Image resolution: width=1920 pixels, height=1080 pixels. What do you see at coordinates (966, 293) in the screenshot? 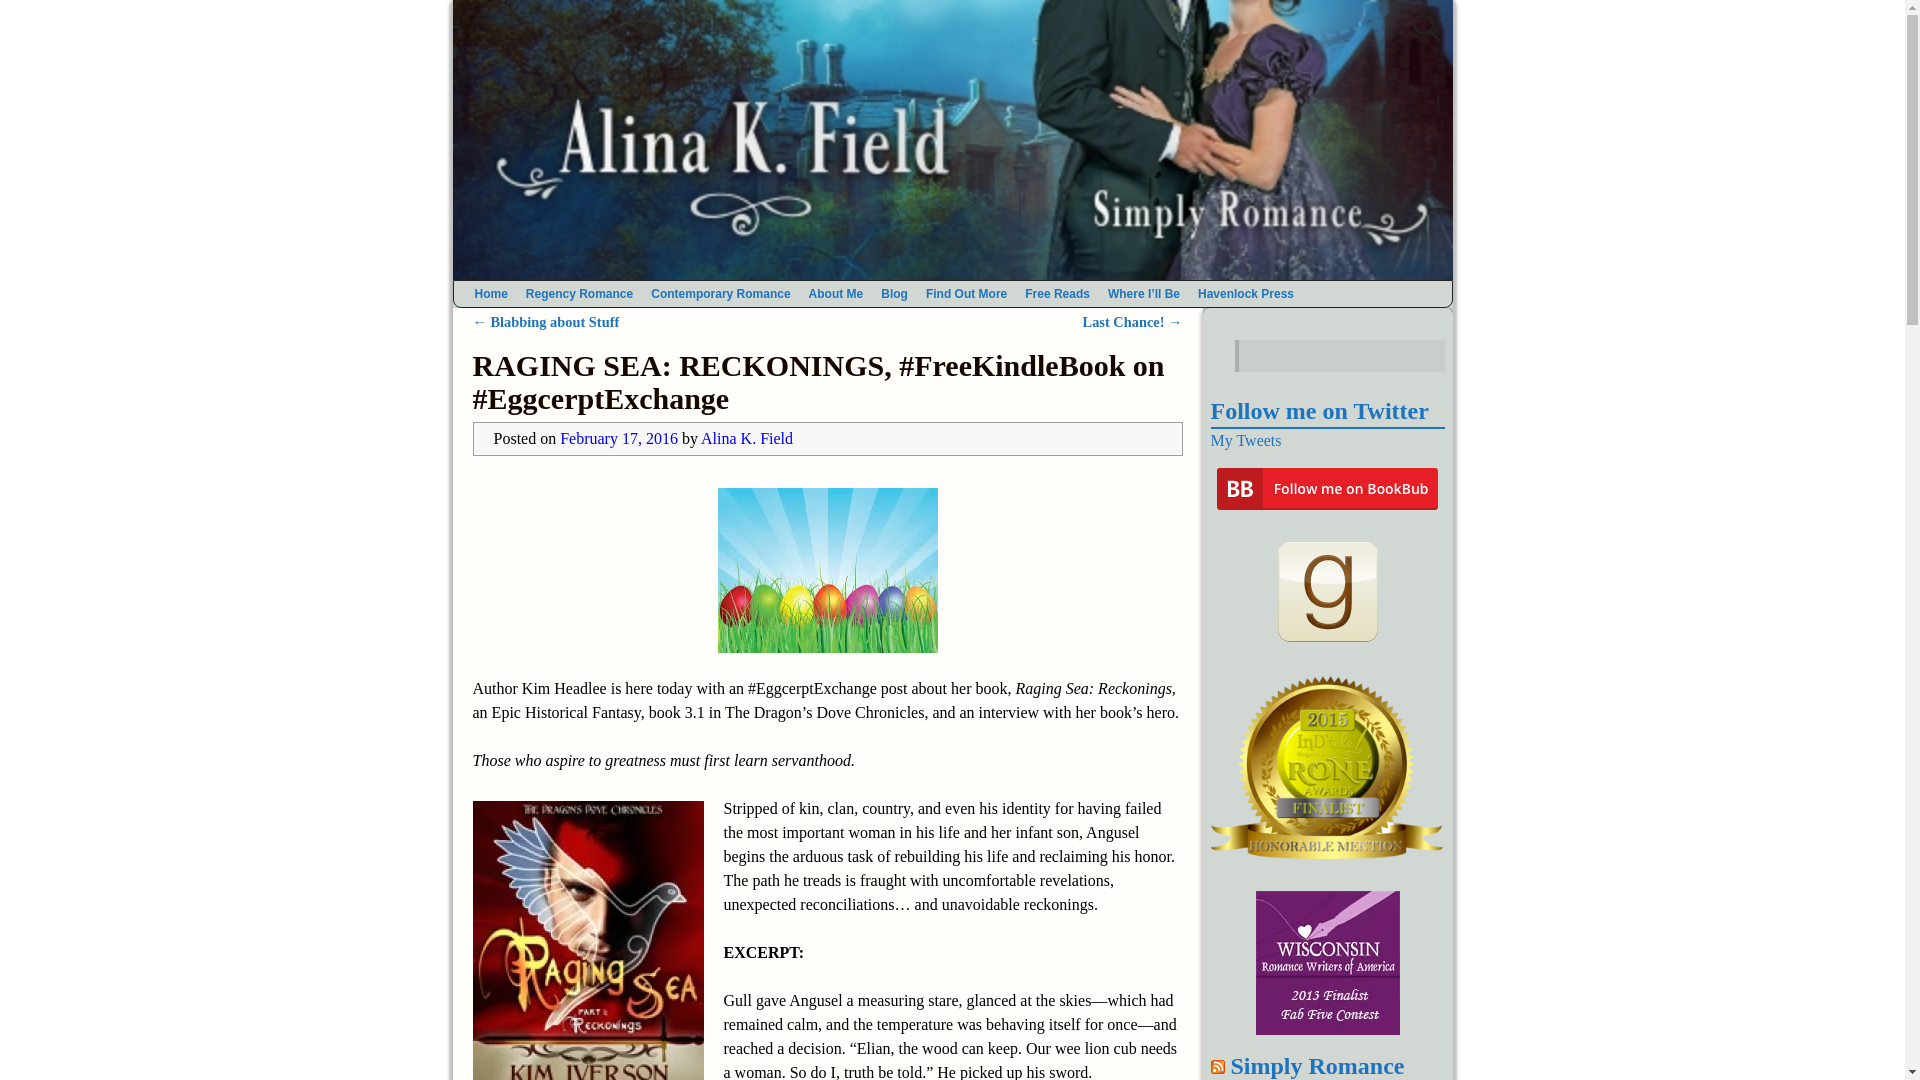
I see `Find Out More` at bounding box center [966, 293].